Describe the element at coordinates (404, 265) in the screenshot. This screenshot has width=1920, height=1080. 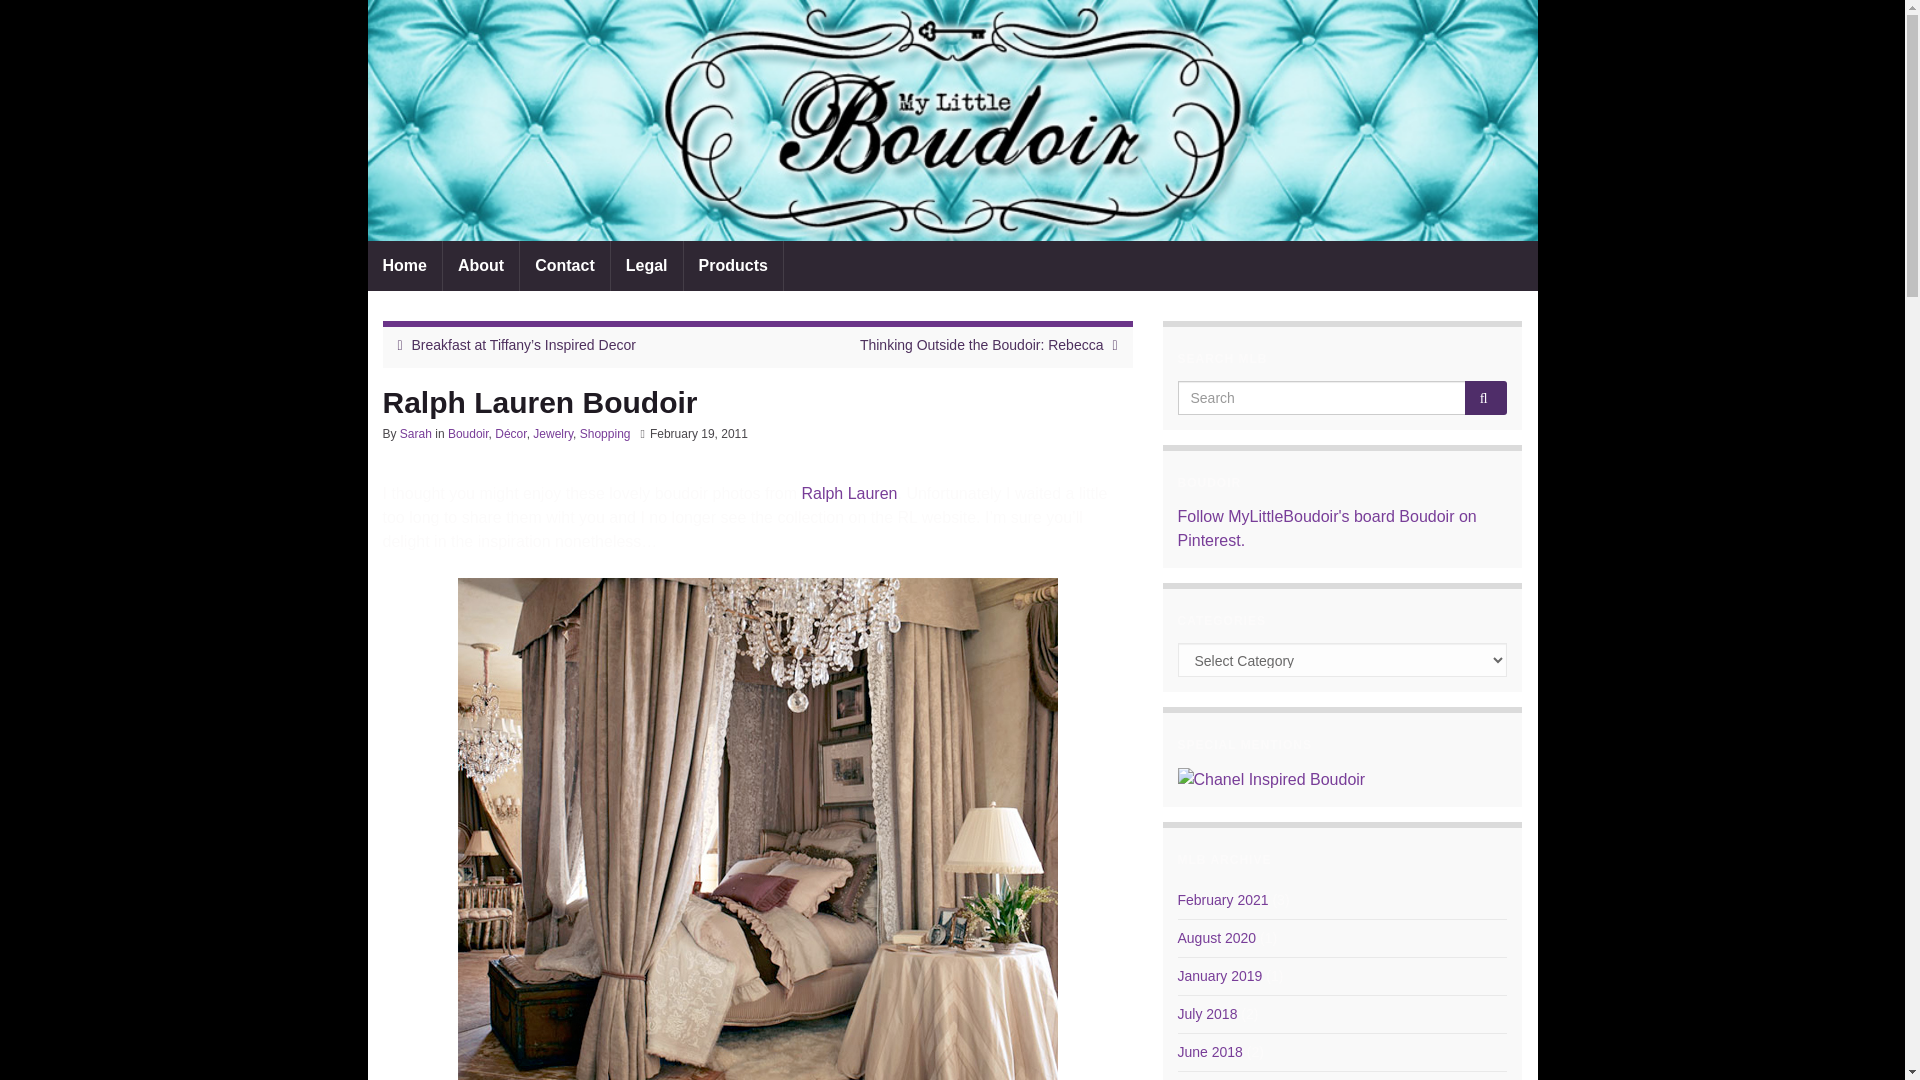
I see `Home` at that location.